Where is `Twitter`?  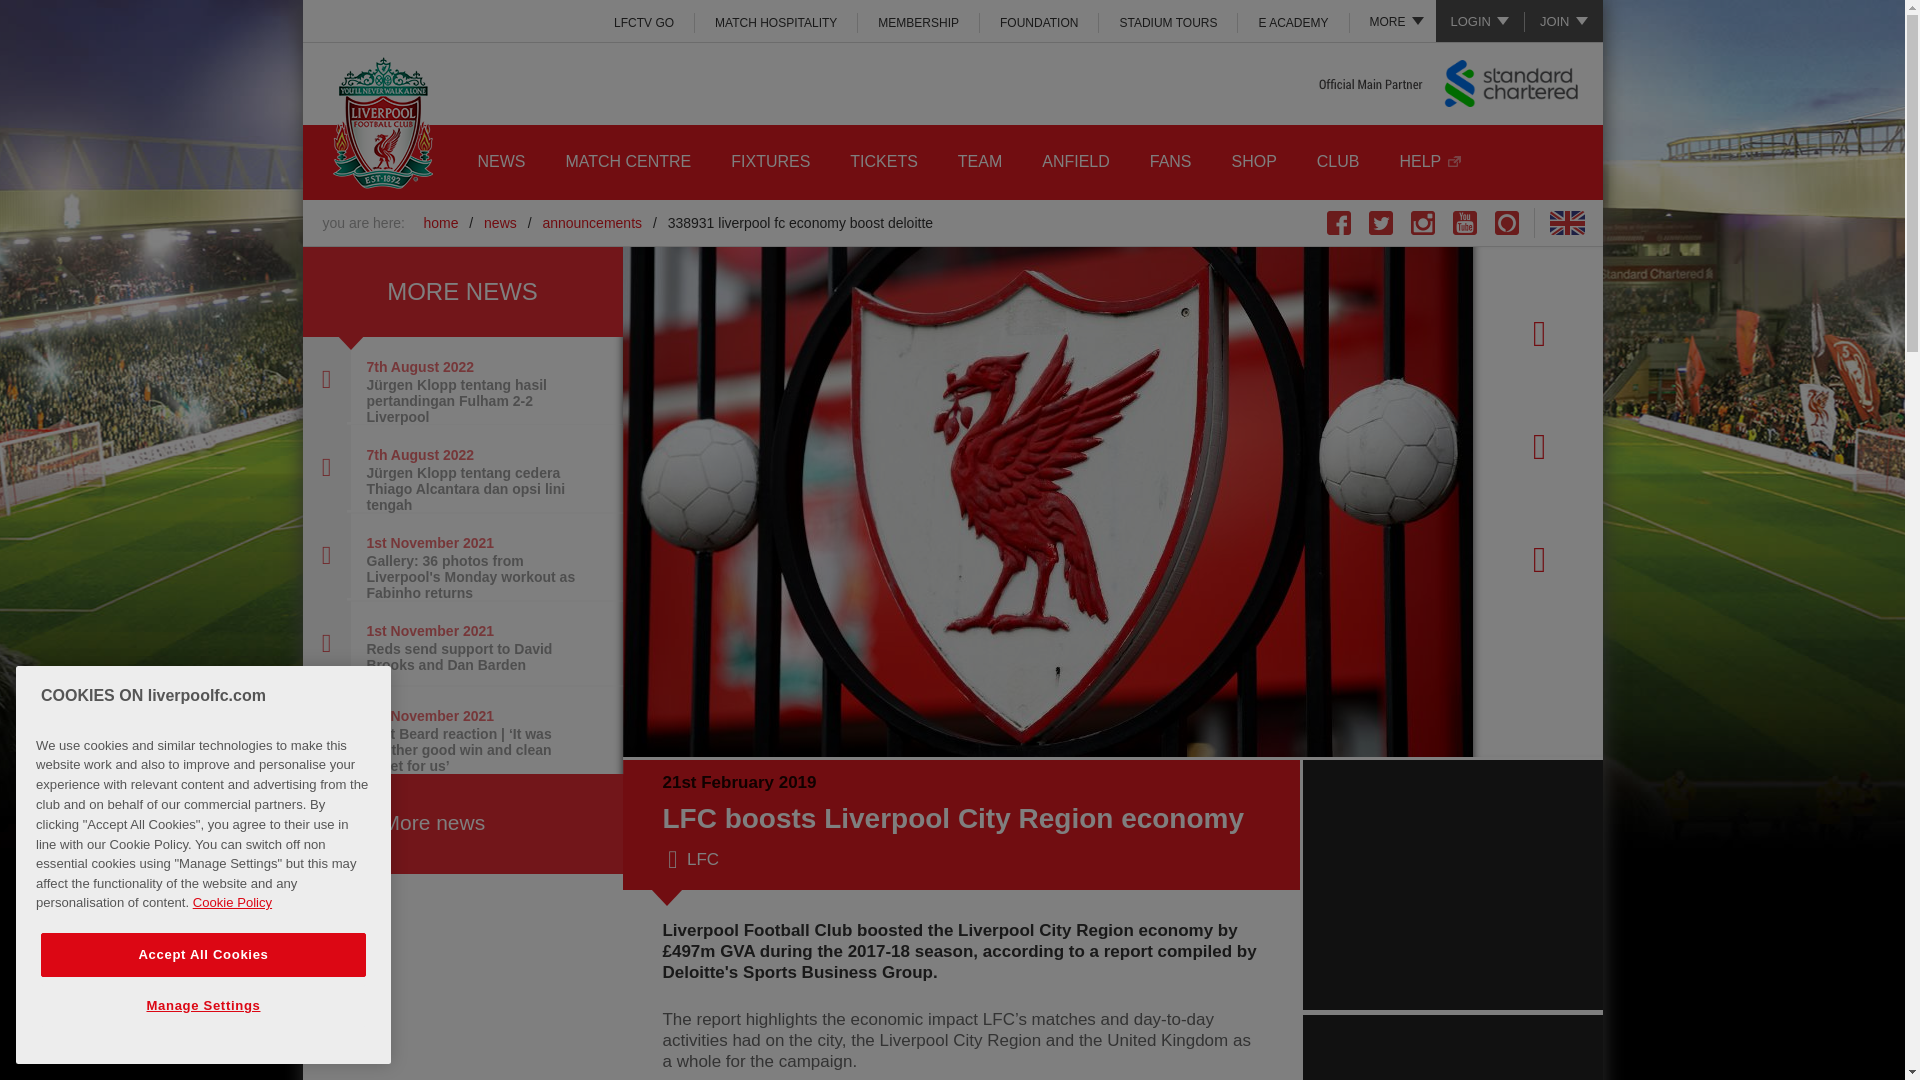 Twitter is located at coordinates (1536, 450).